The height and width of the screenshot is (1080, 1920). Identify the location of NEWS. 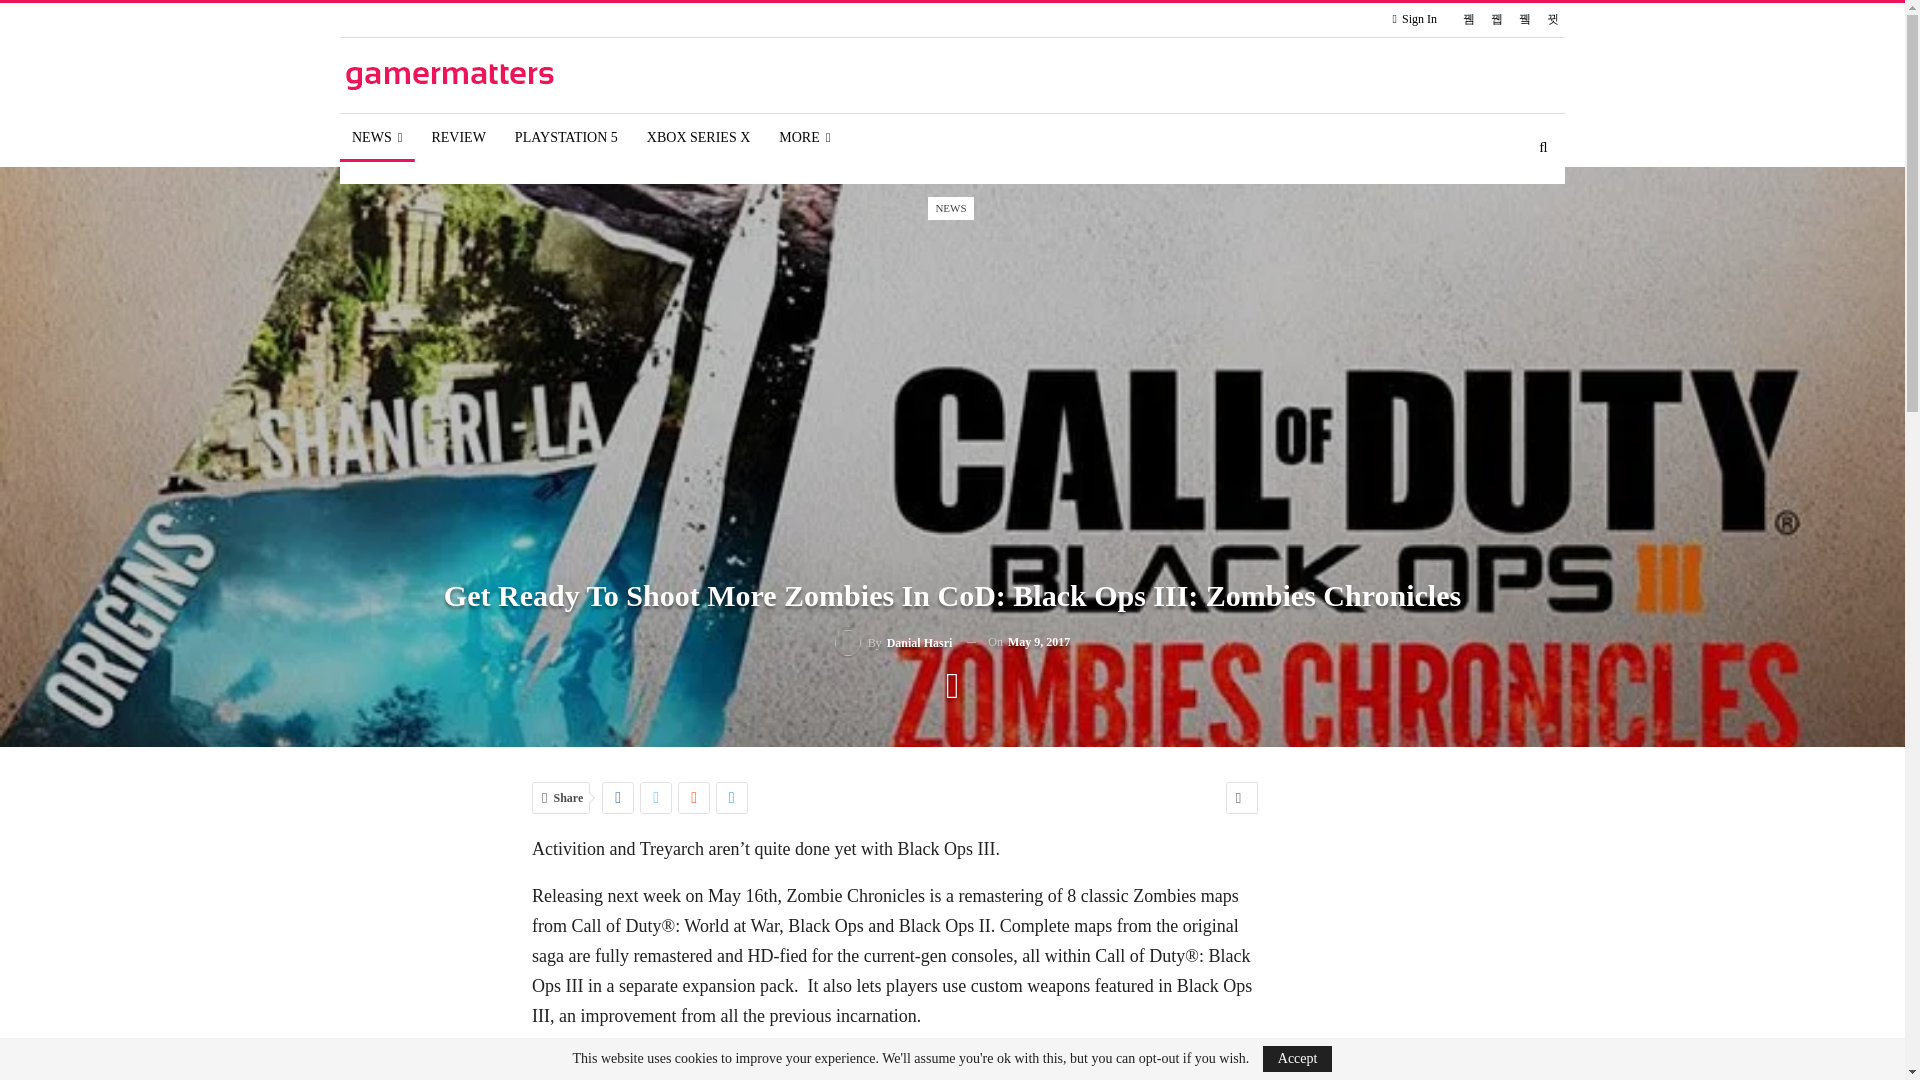
(376, 138).